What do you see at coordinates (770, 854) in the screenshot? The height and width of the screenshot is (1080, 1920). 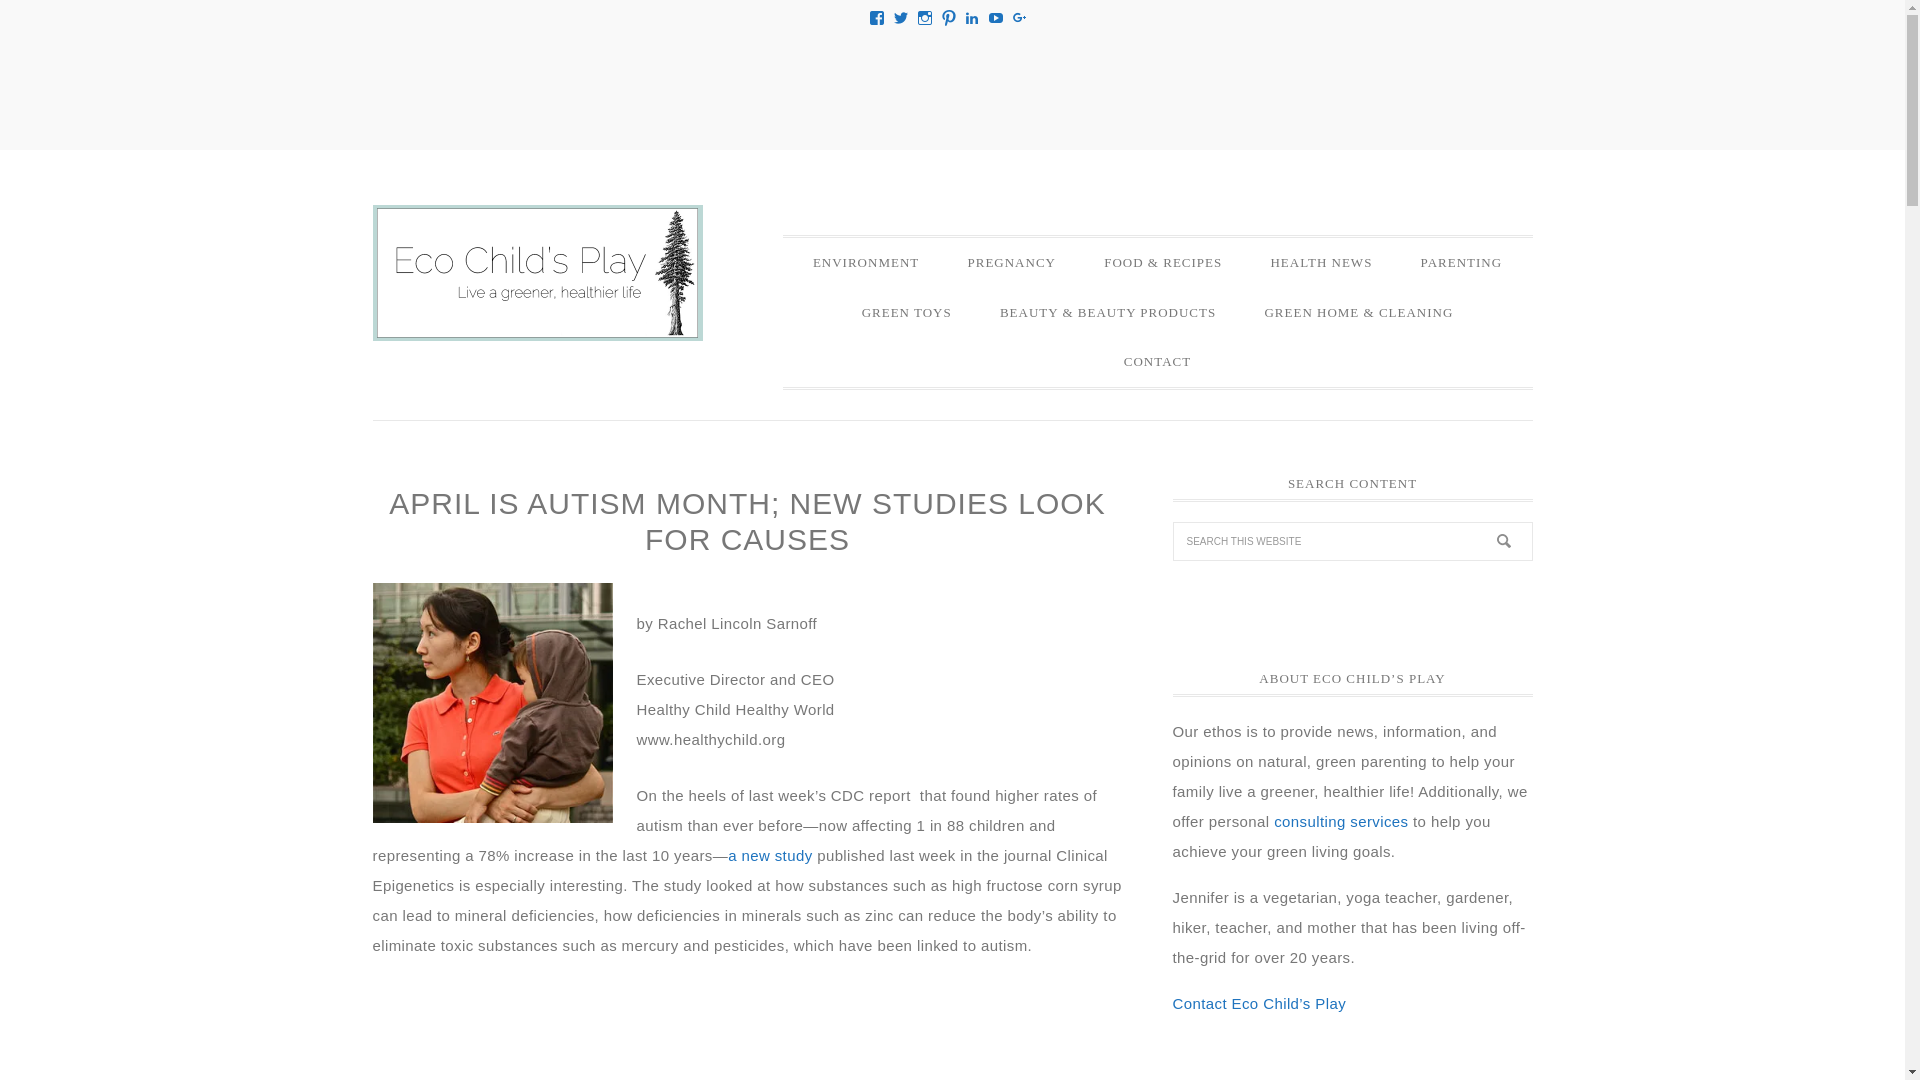 I see `a new study` at bounding box center [770, 854].